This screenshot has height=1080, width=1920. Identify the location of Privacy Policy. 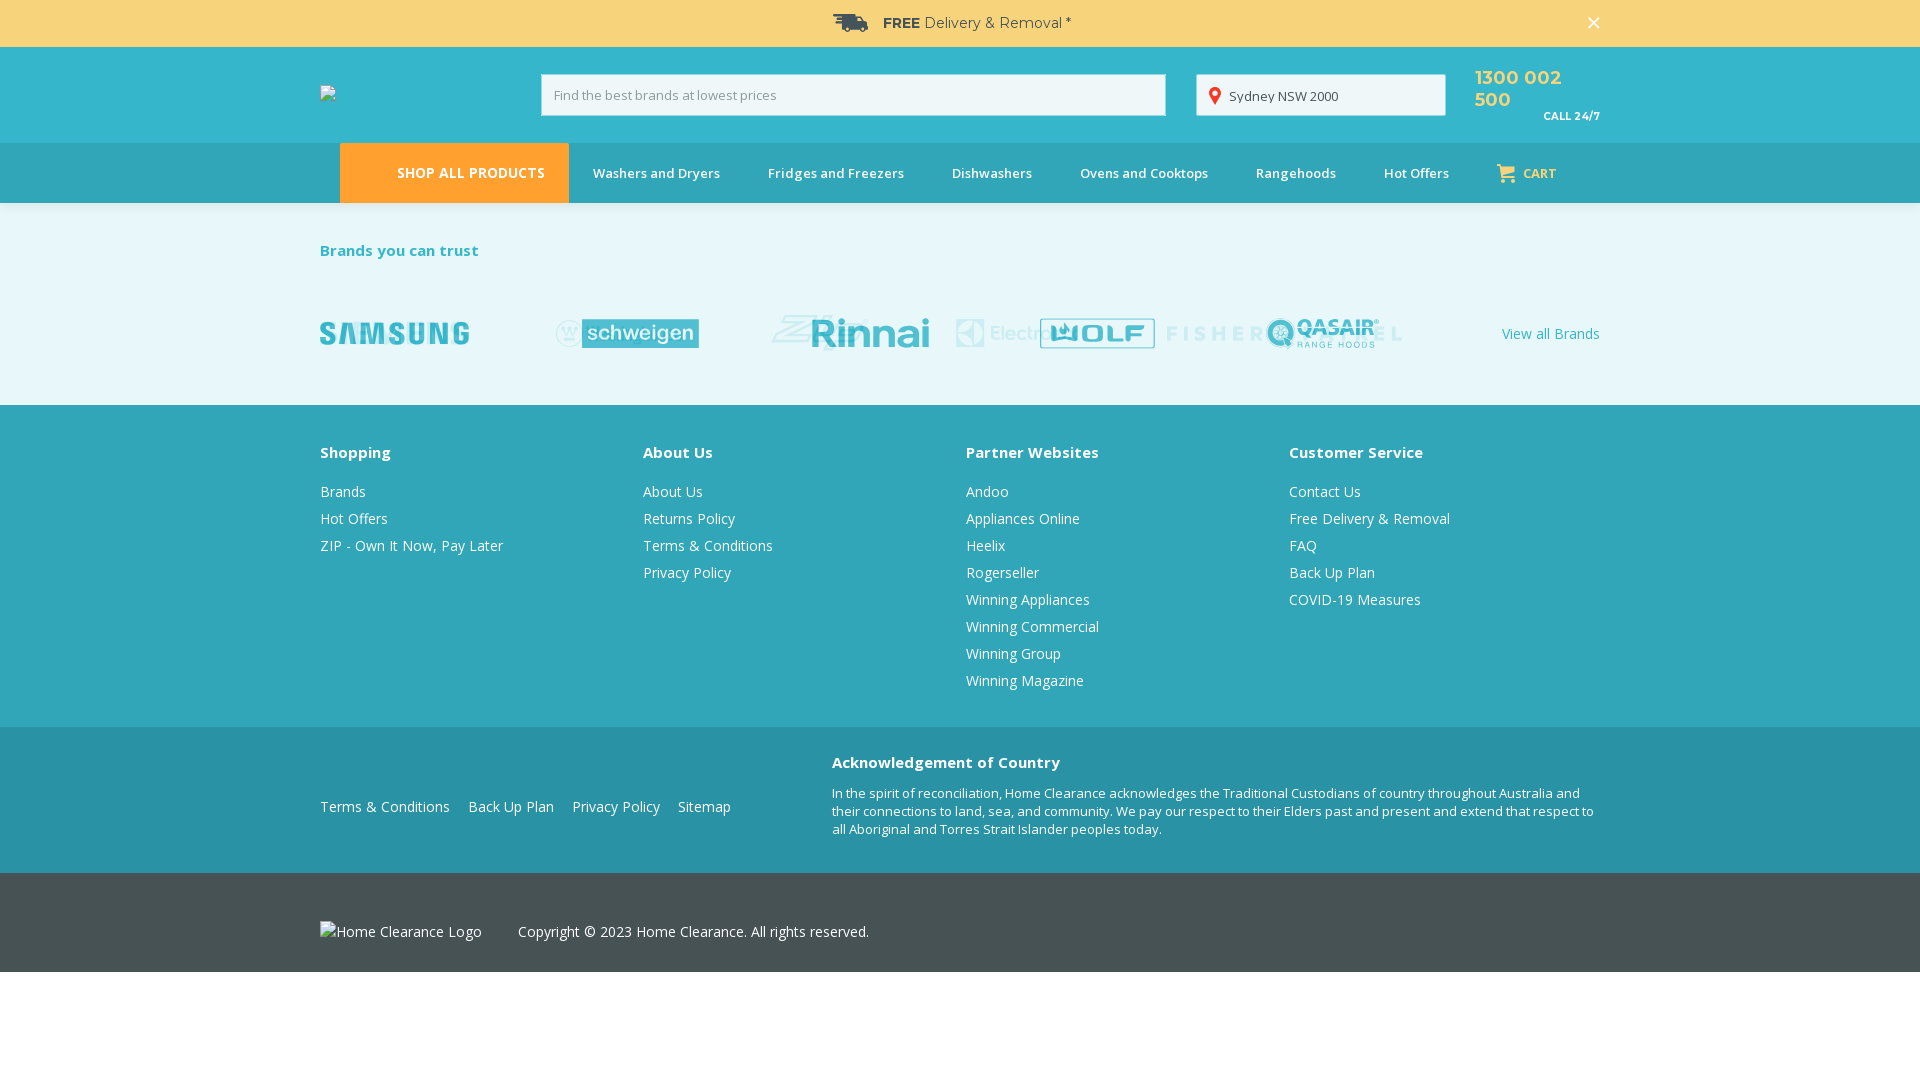
(687, 572).